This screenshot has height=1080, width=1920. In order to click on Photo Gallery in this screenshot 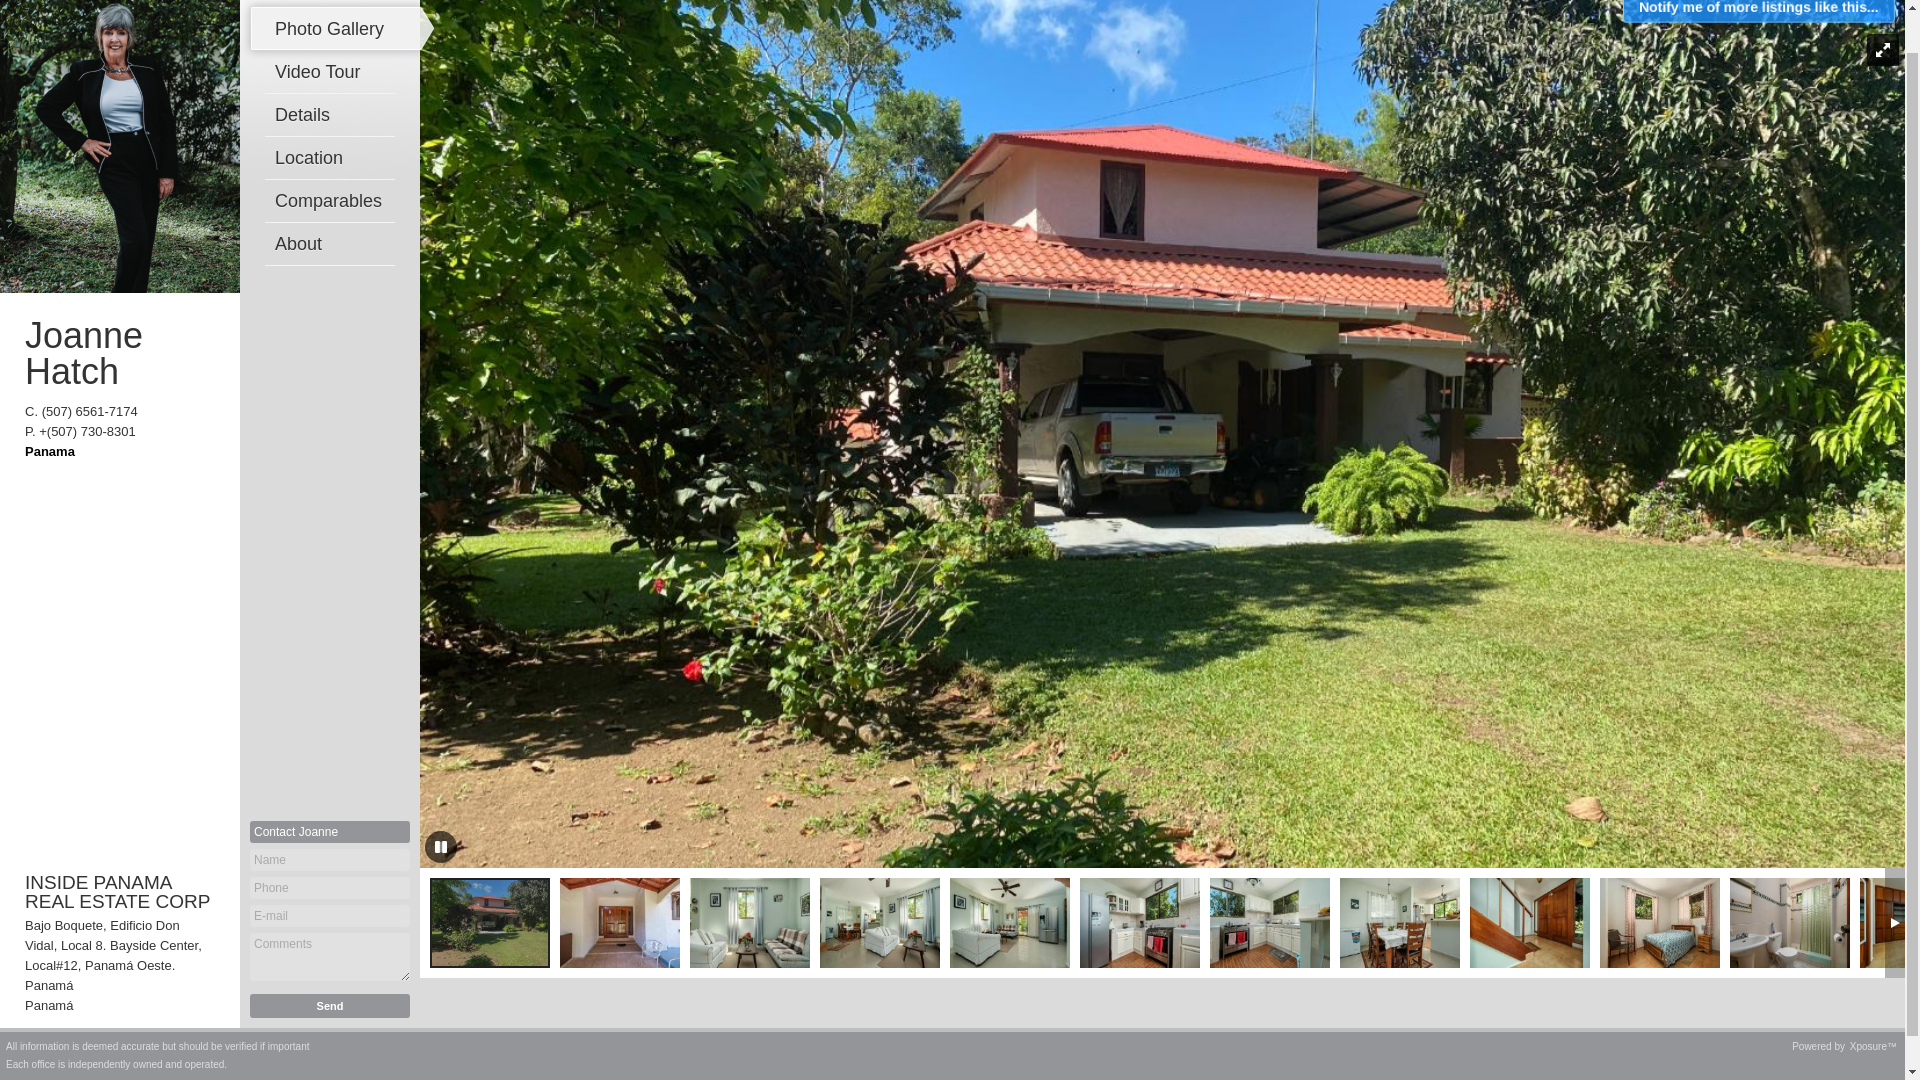, I will do `click(334, 28)`.